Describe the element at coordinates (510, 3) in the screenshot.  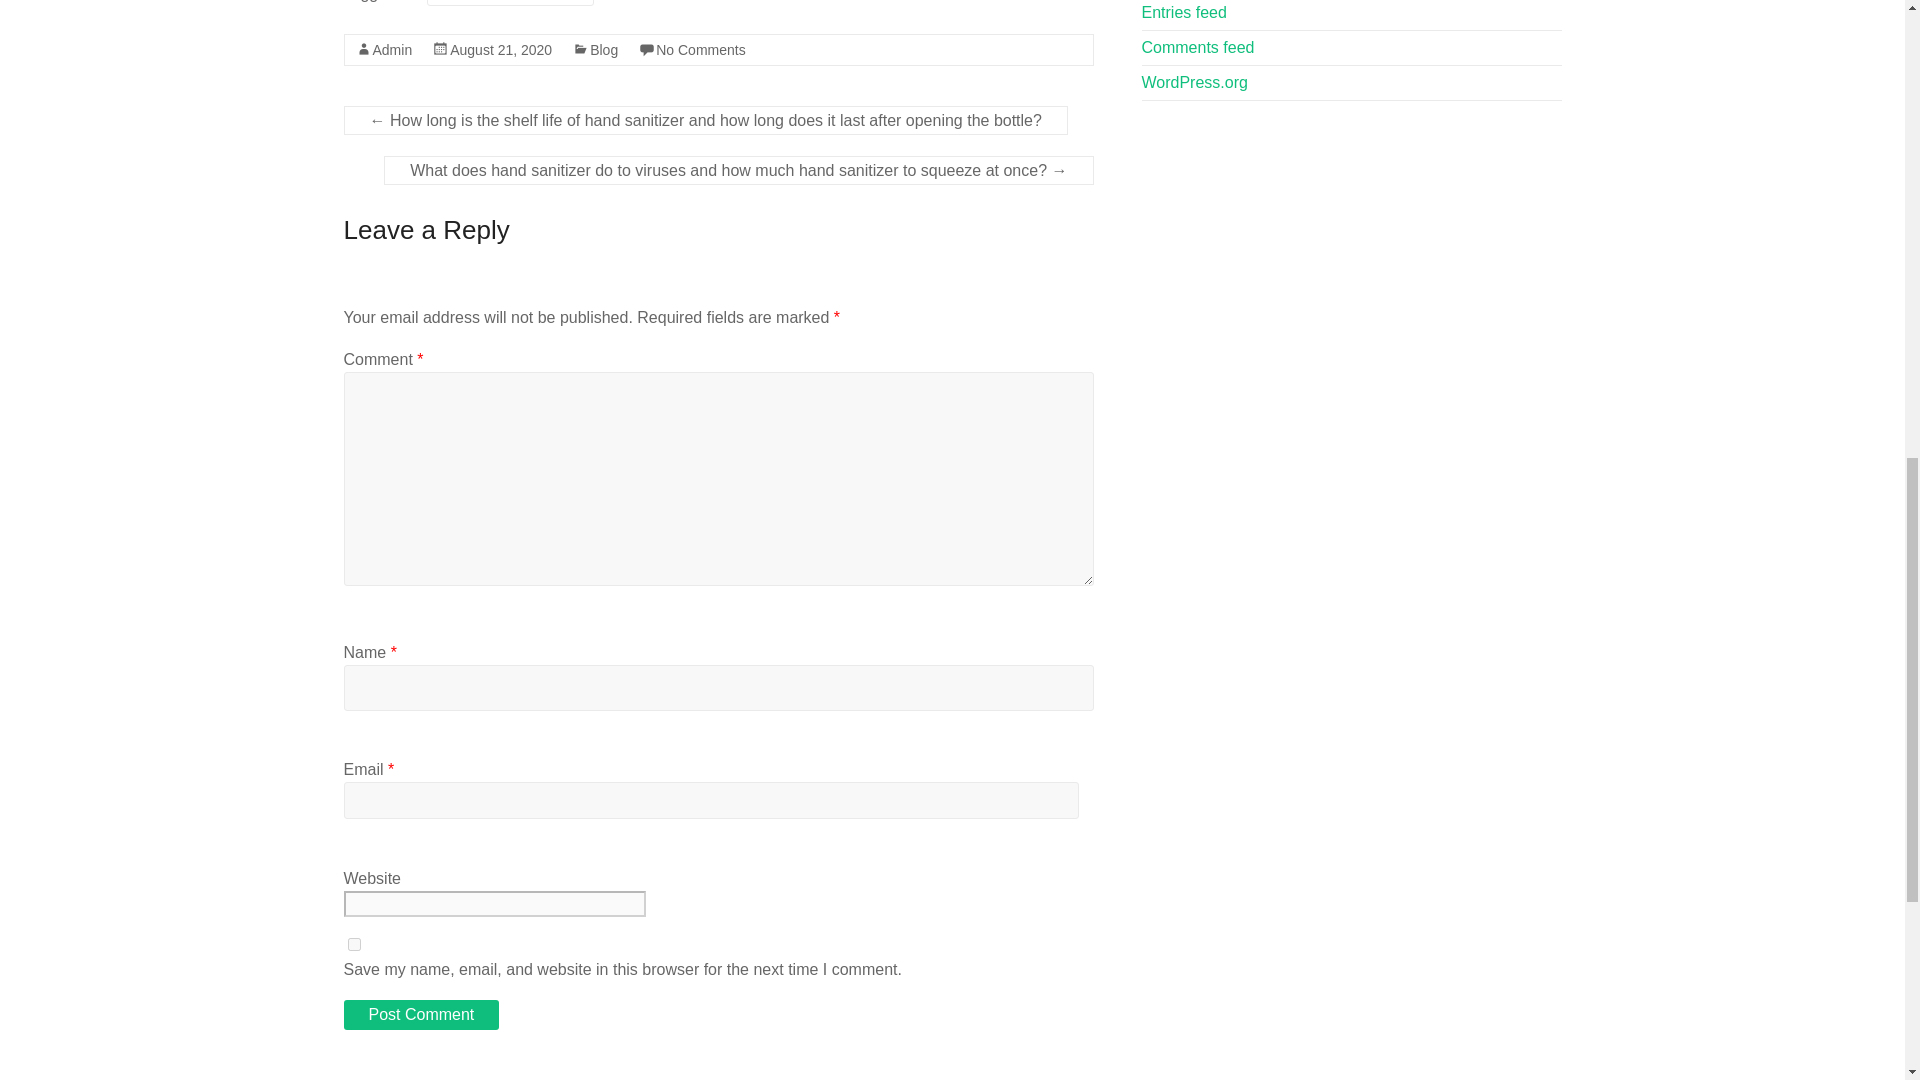
I see `alcohol hand sanitizer` at that location.